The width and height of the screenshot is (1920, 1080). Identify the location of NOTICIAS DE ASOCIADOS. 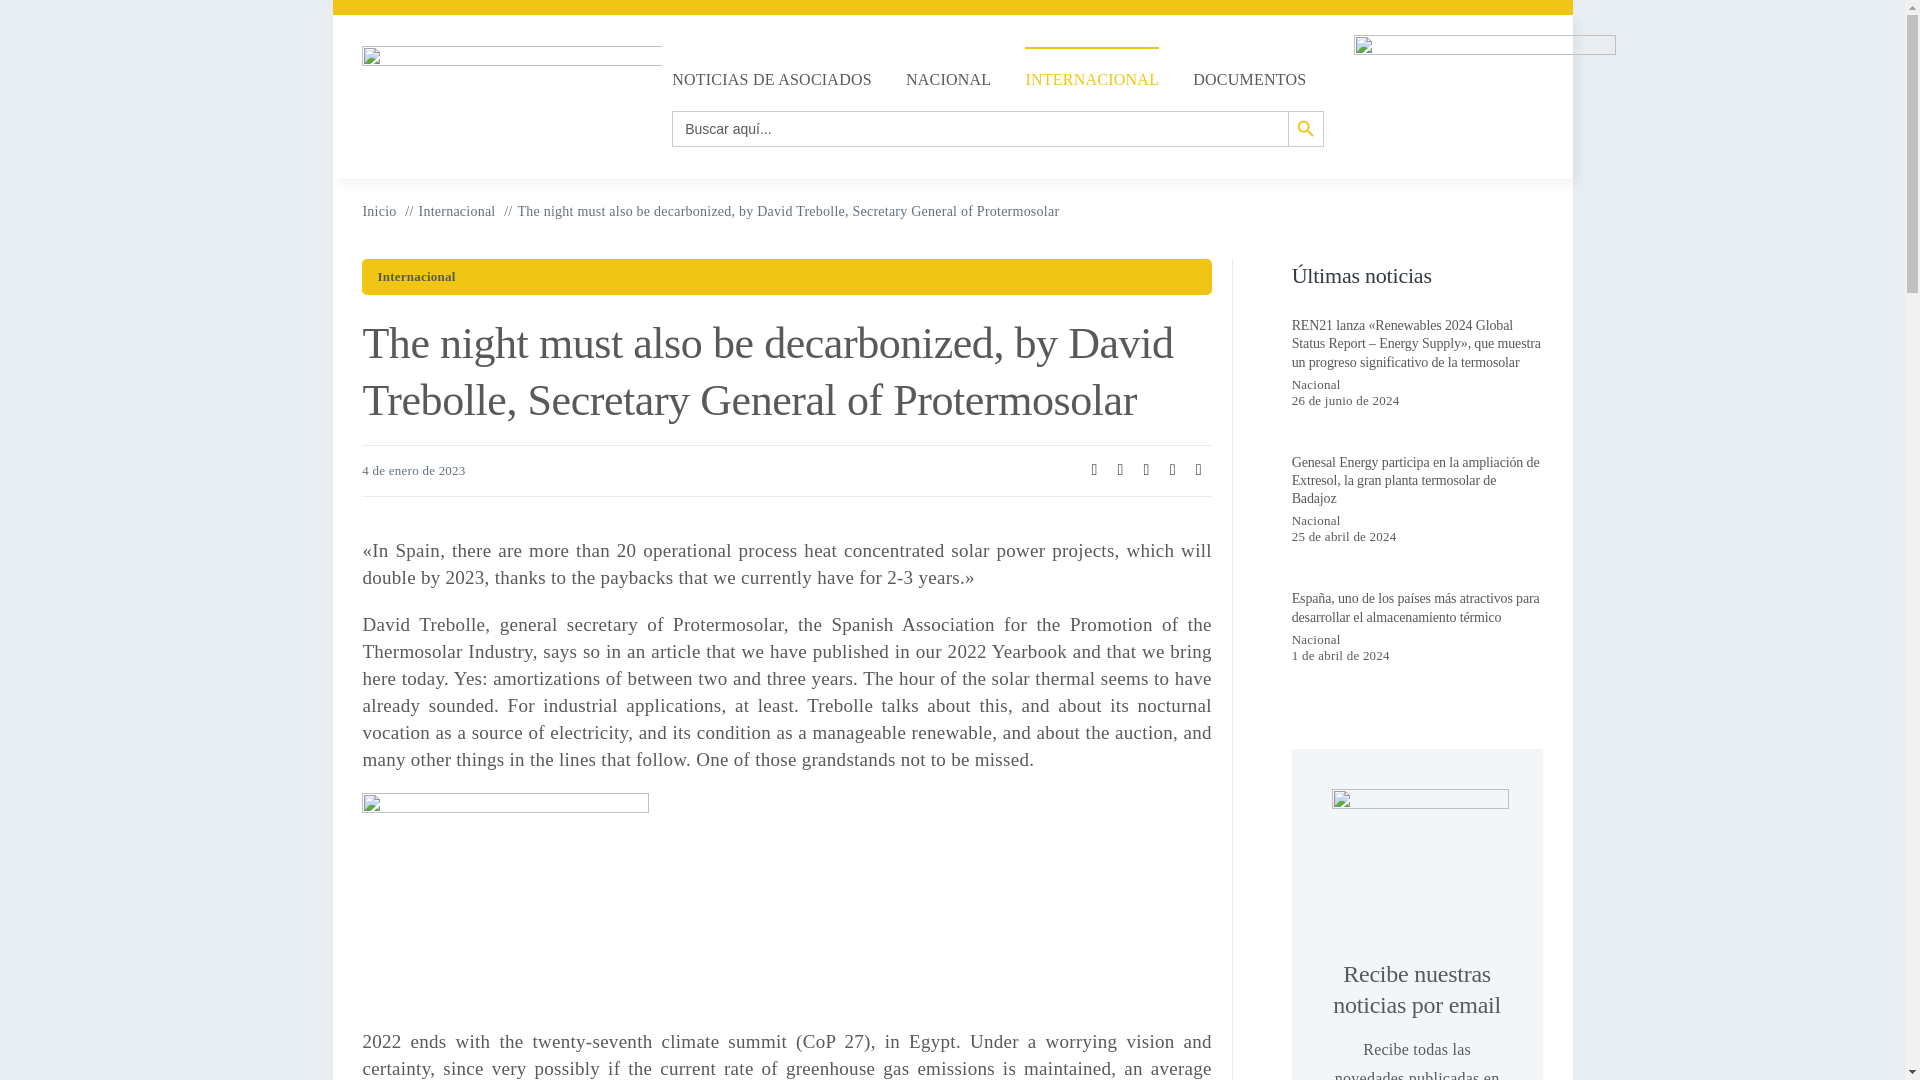
(772, 79).